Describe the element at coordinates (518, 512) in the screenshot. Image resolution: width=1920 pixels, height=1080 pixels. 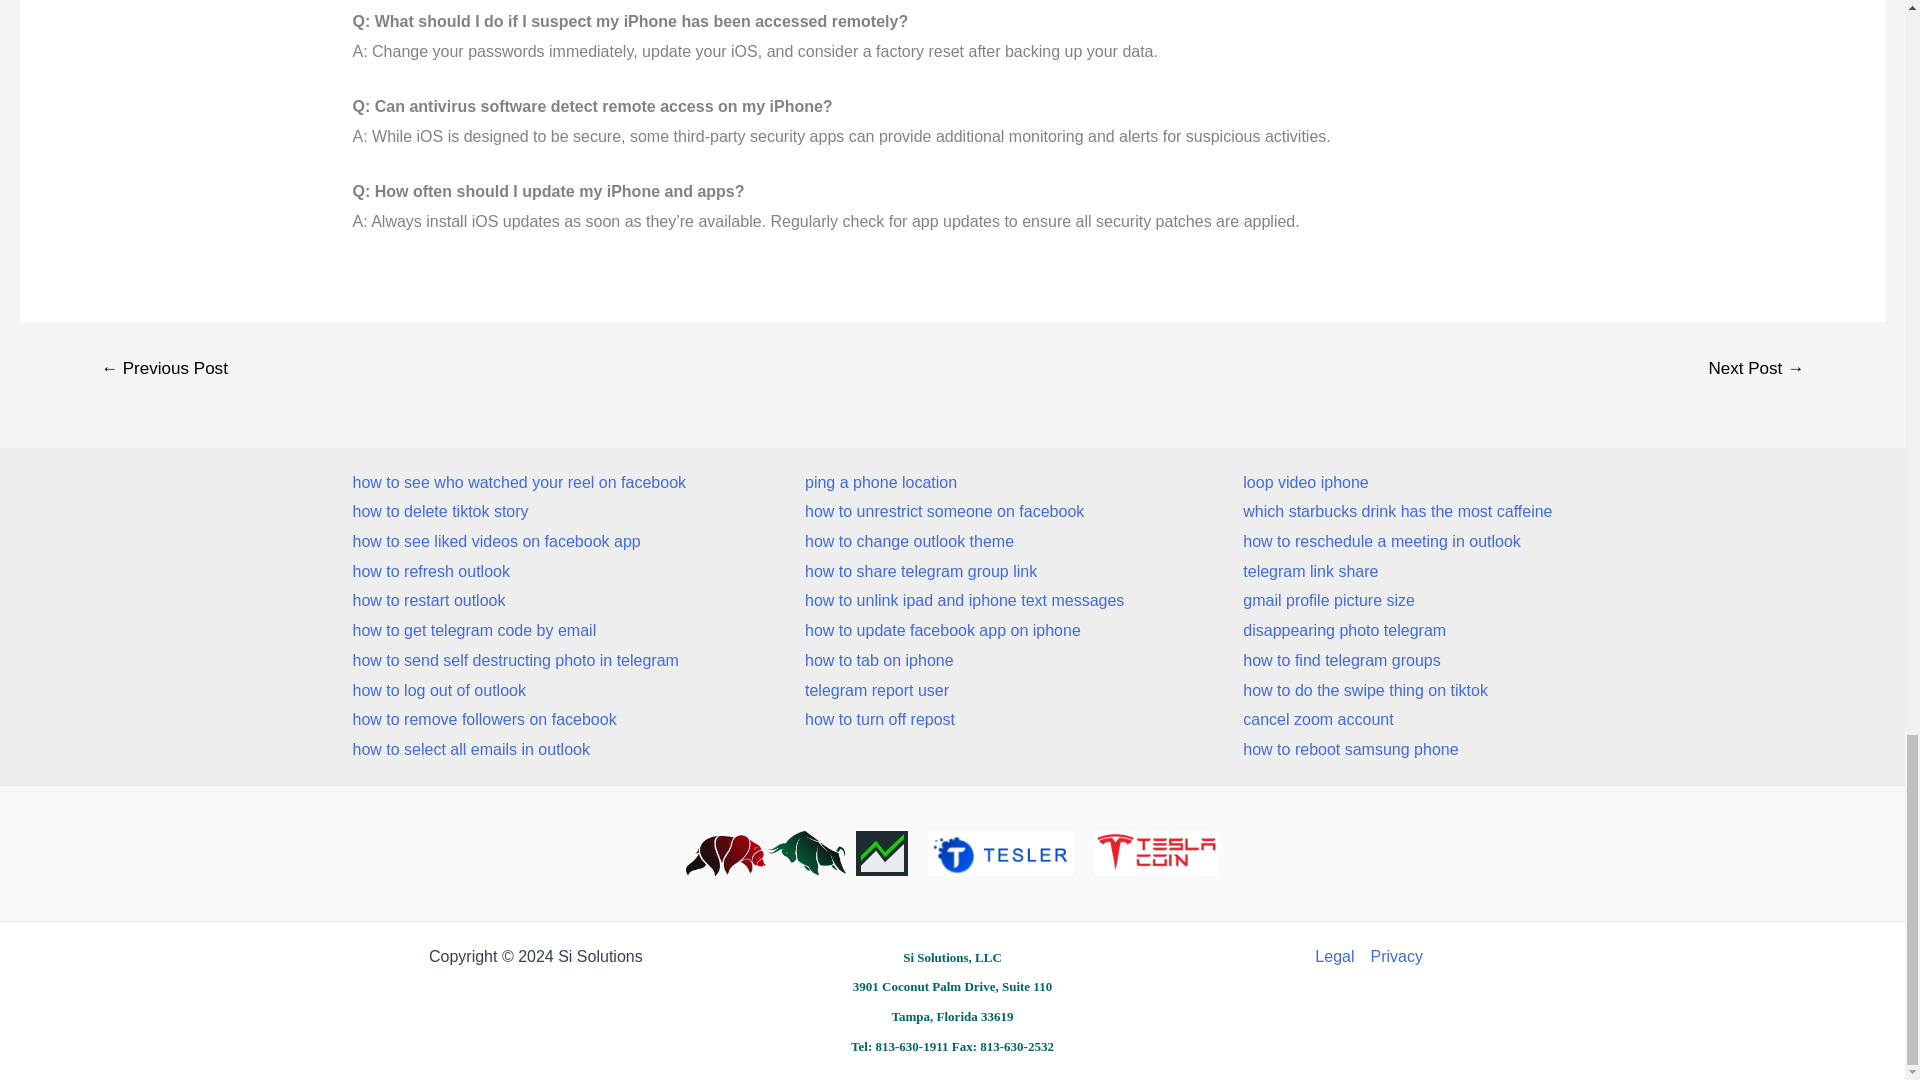
I see `how to delete tiktok story` at that location.